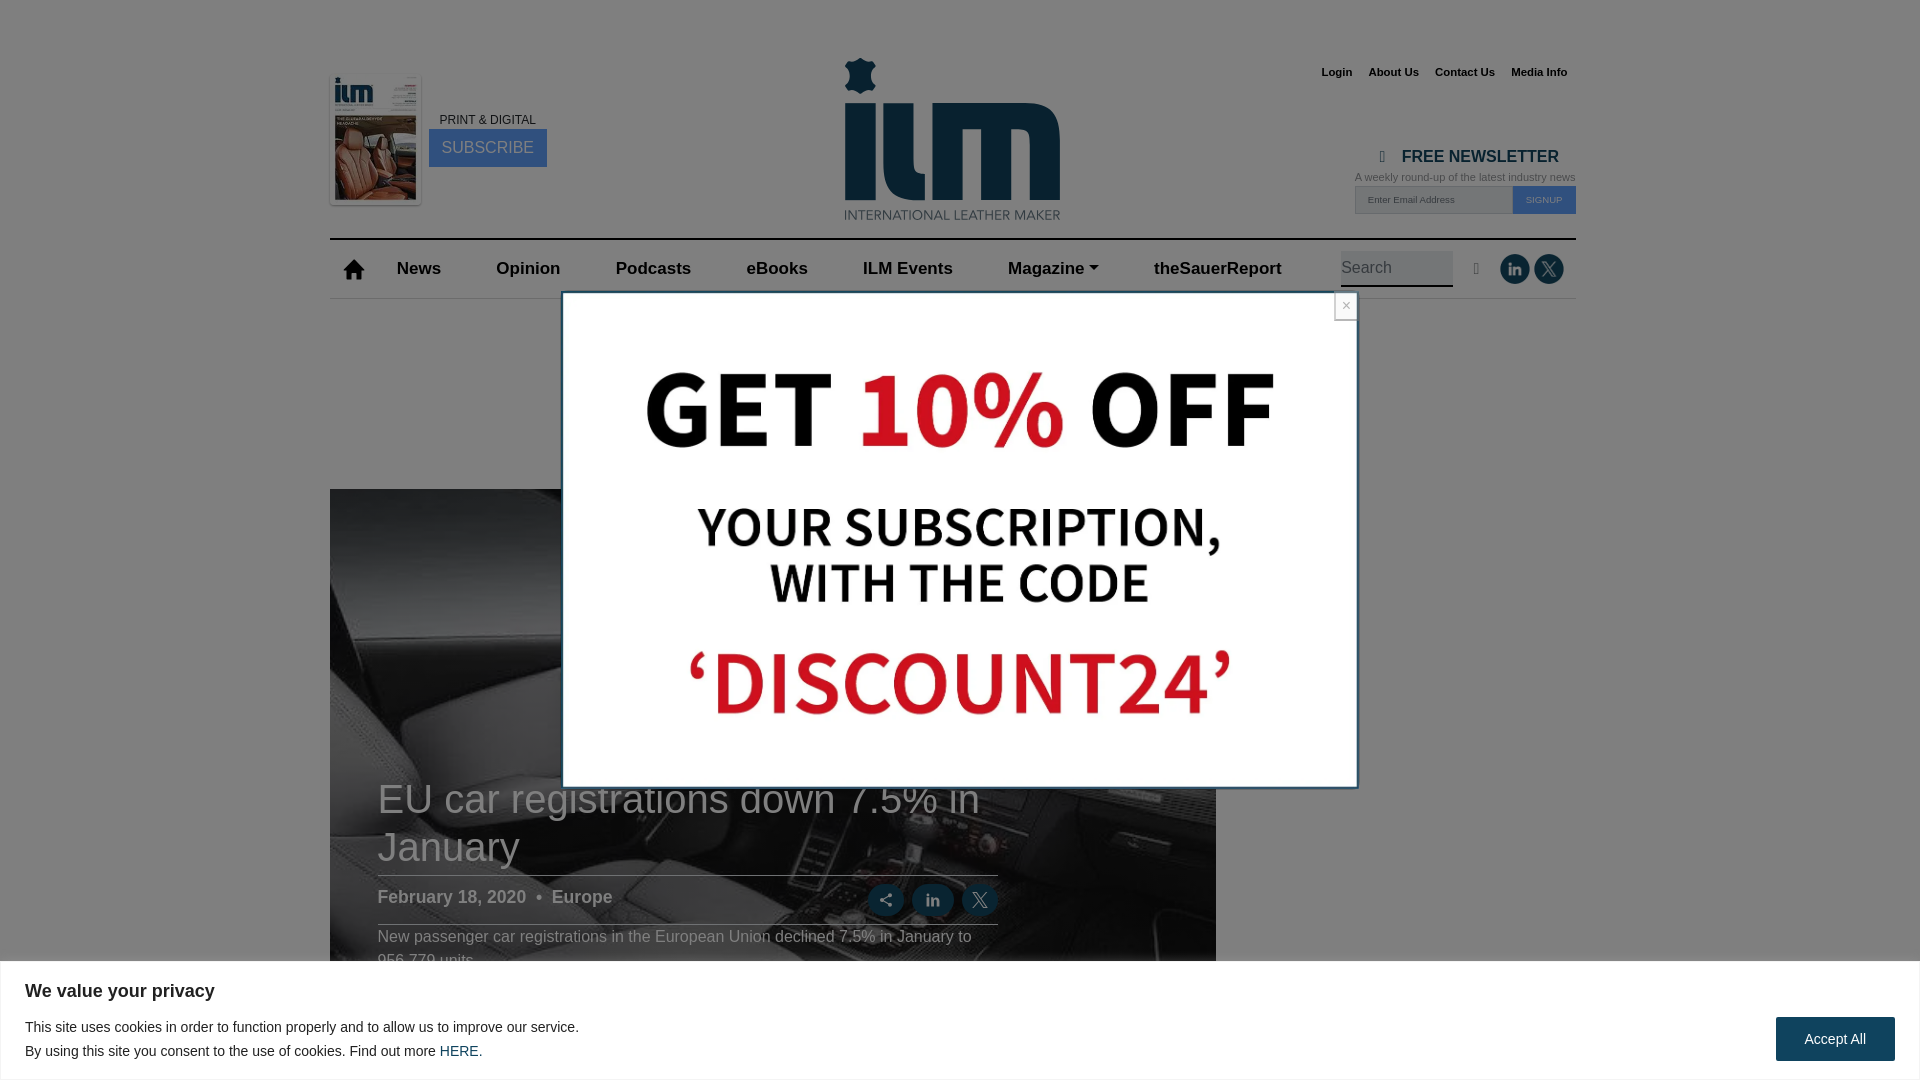 The width and height of the screenshot is (1920, 1080). Describe the element at coordinates (1392, 72) in the screenshot. I see `About Us` at that location.